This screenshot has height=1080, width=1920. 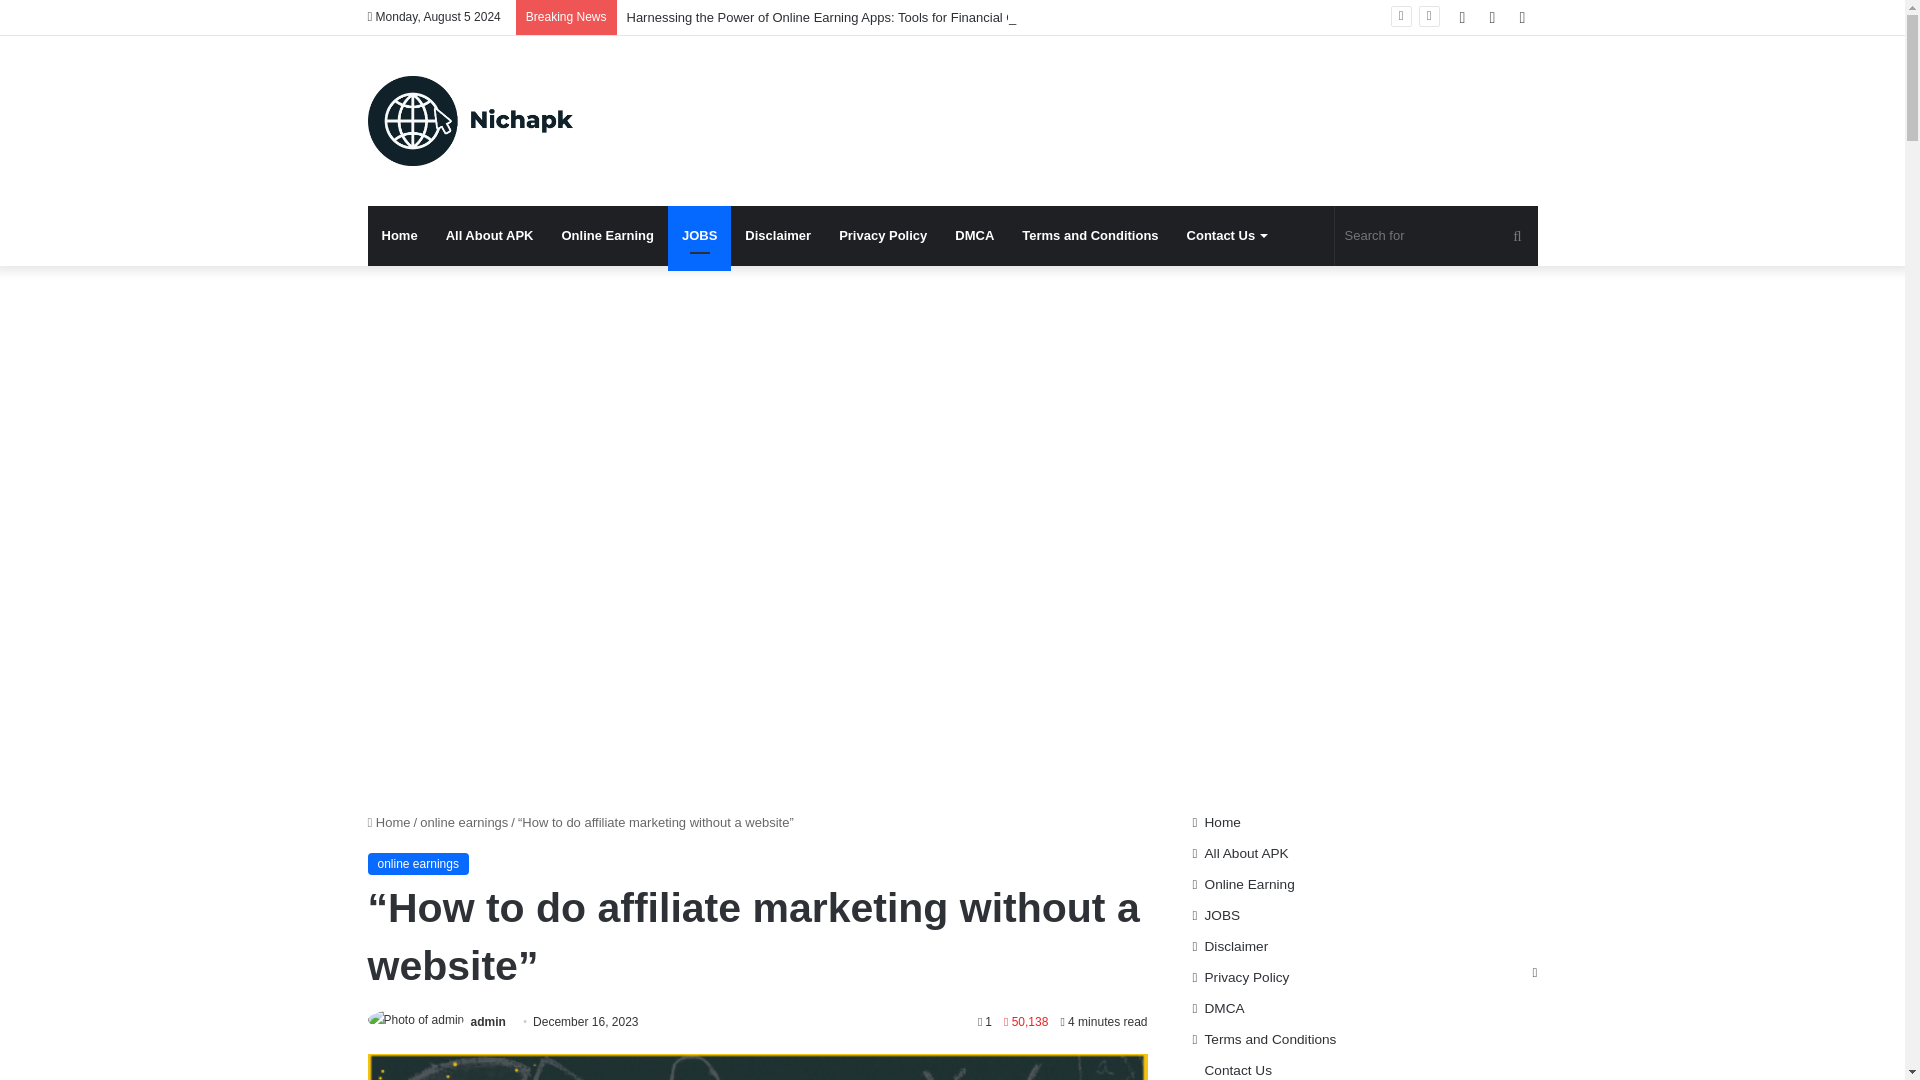 I want to click on Online Earning, so click(x=606, y=236).